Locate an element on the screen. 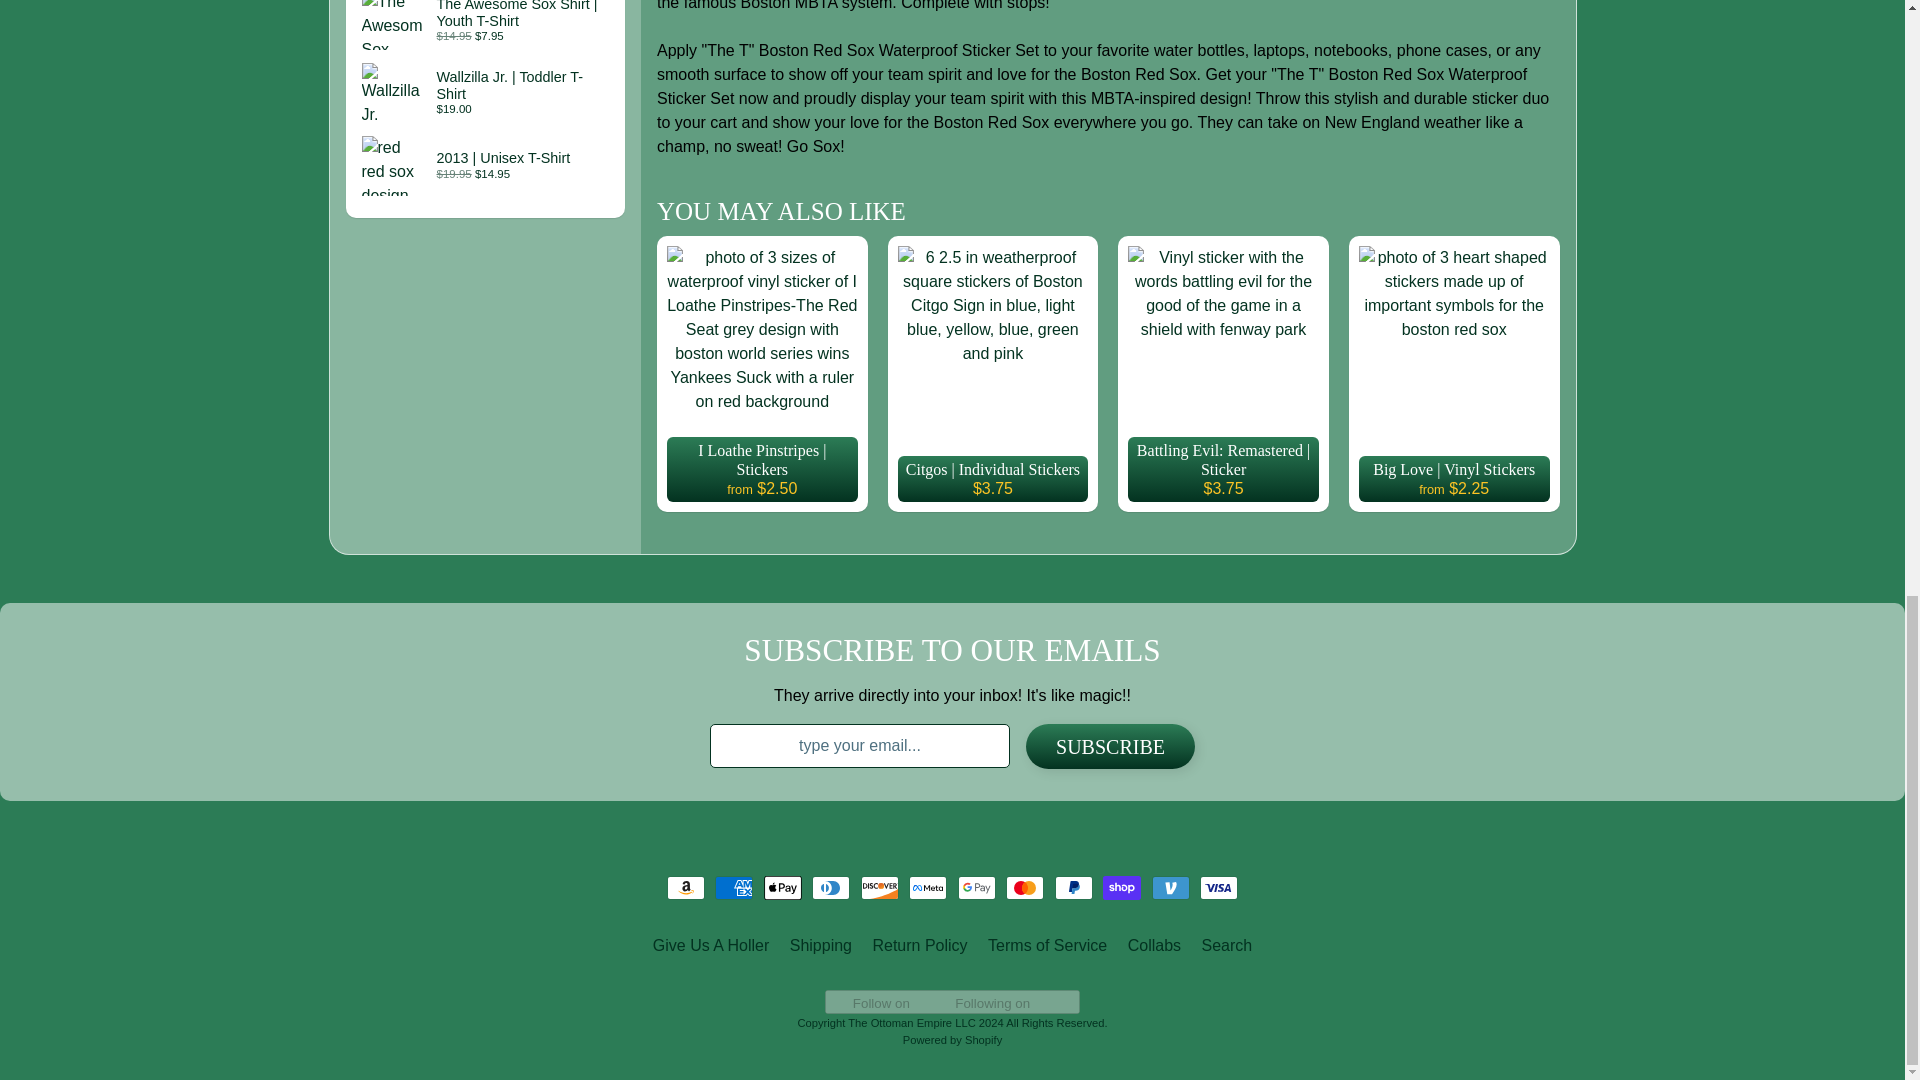  Venmo is located at coordinates (1171, 887).